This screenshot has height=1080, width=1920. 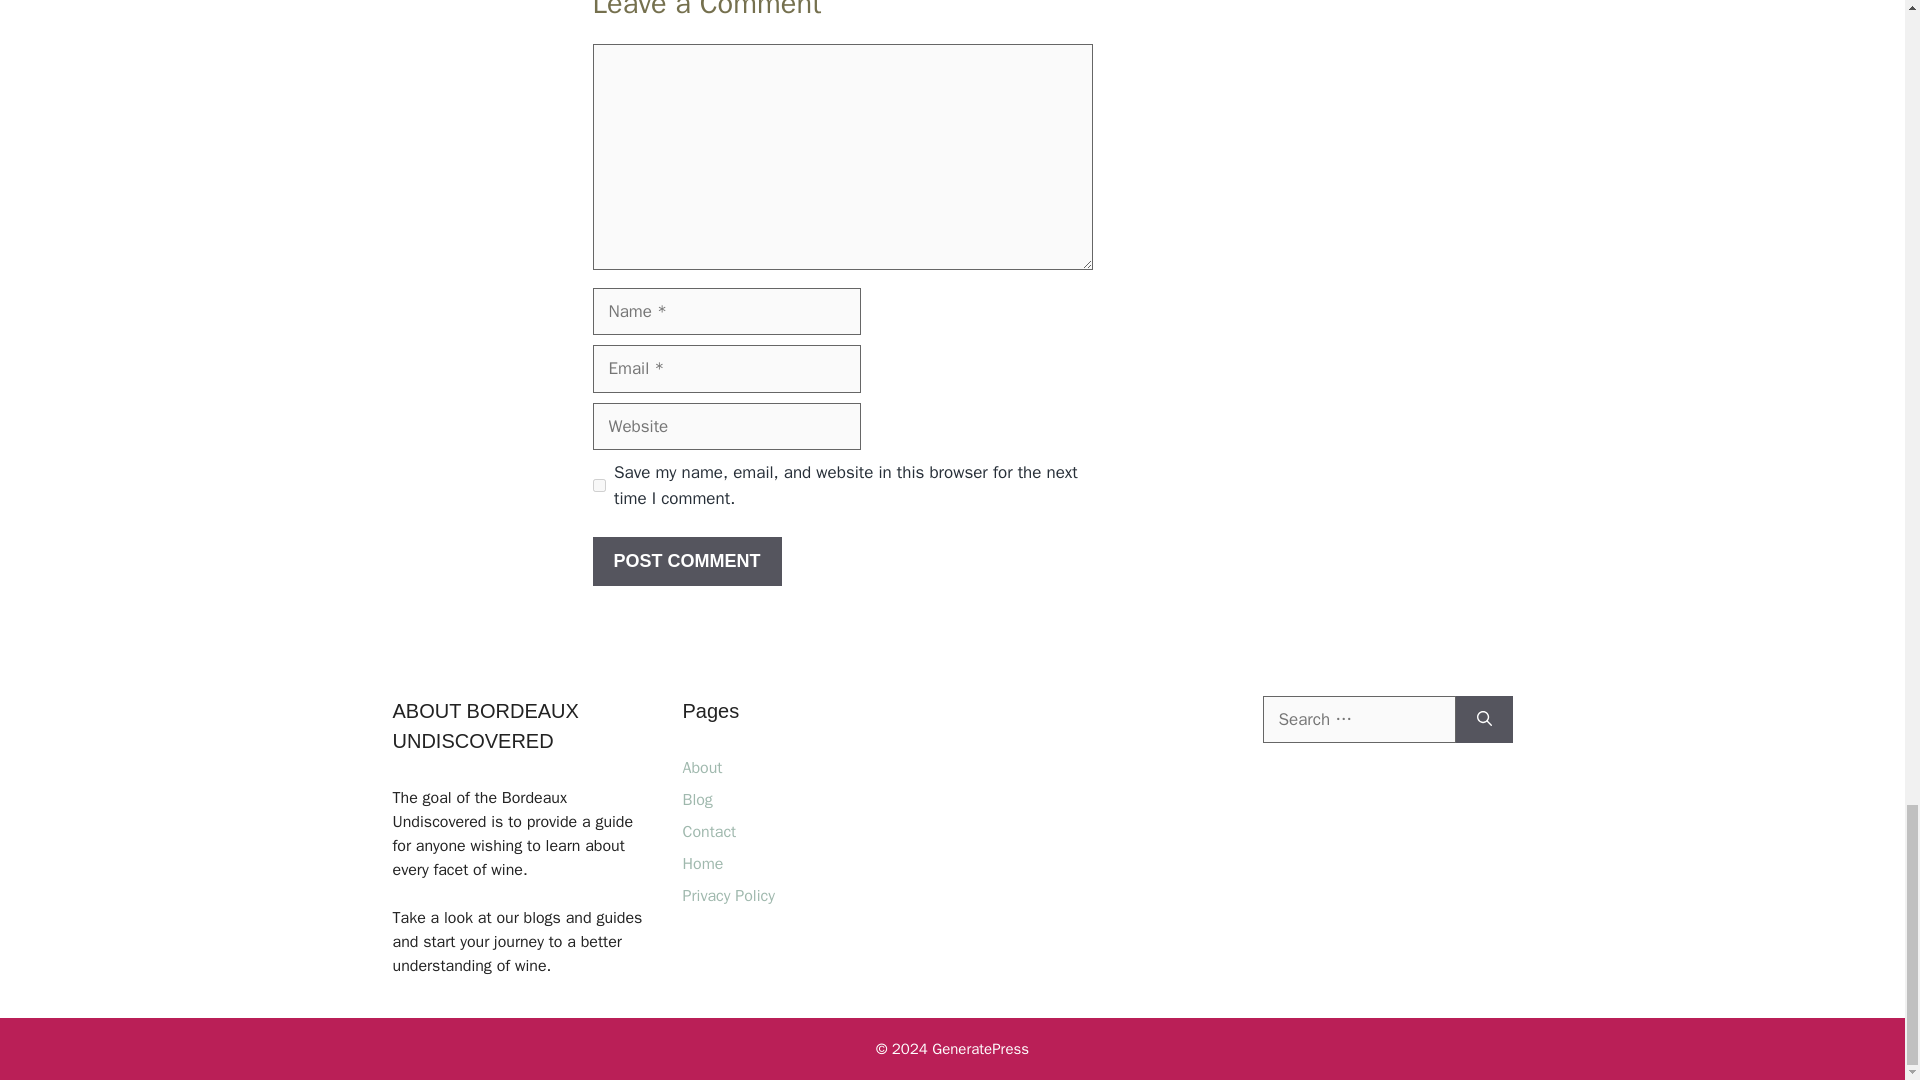 What do you see at coordinates (598, 486) in the screenshot?
I see `yes` at bounding box center [598, 486].